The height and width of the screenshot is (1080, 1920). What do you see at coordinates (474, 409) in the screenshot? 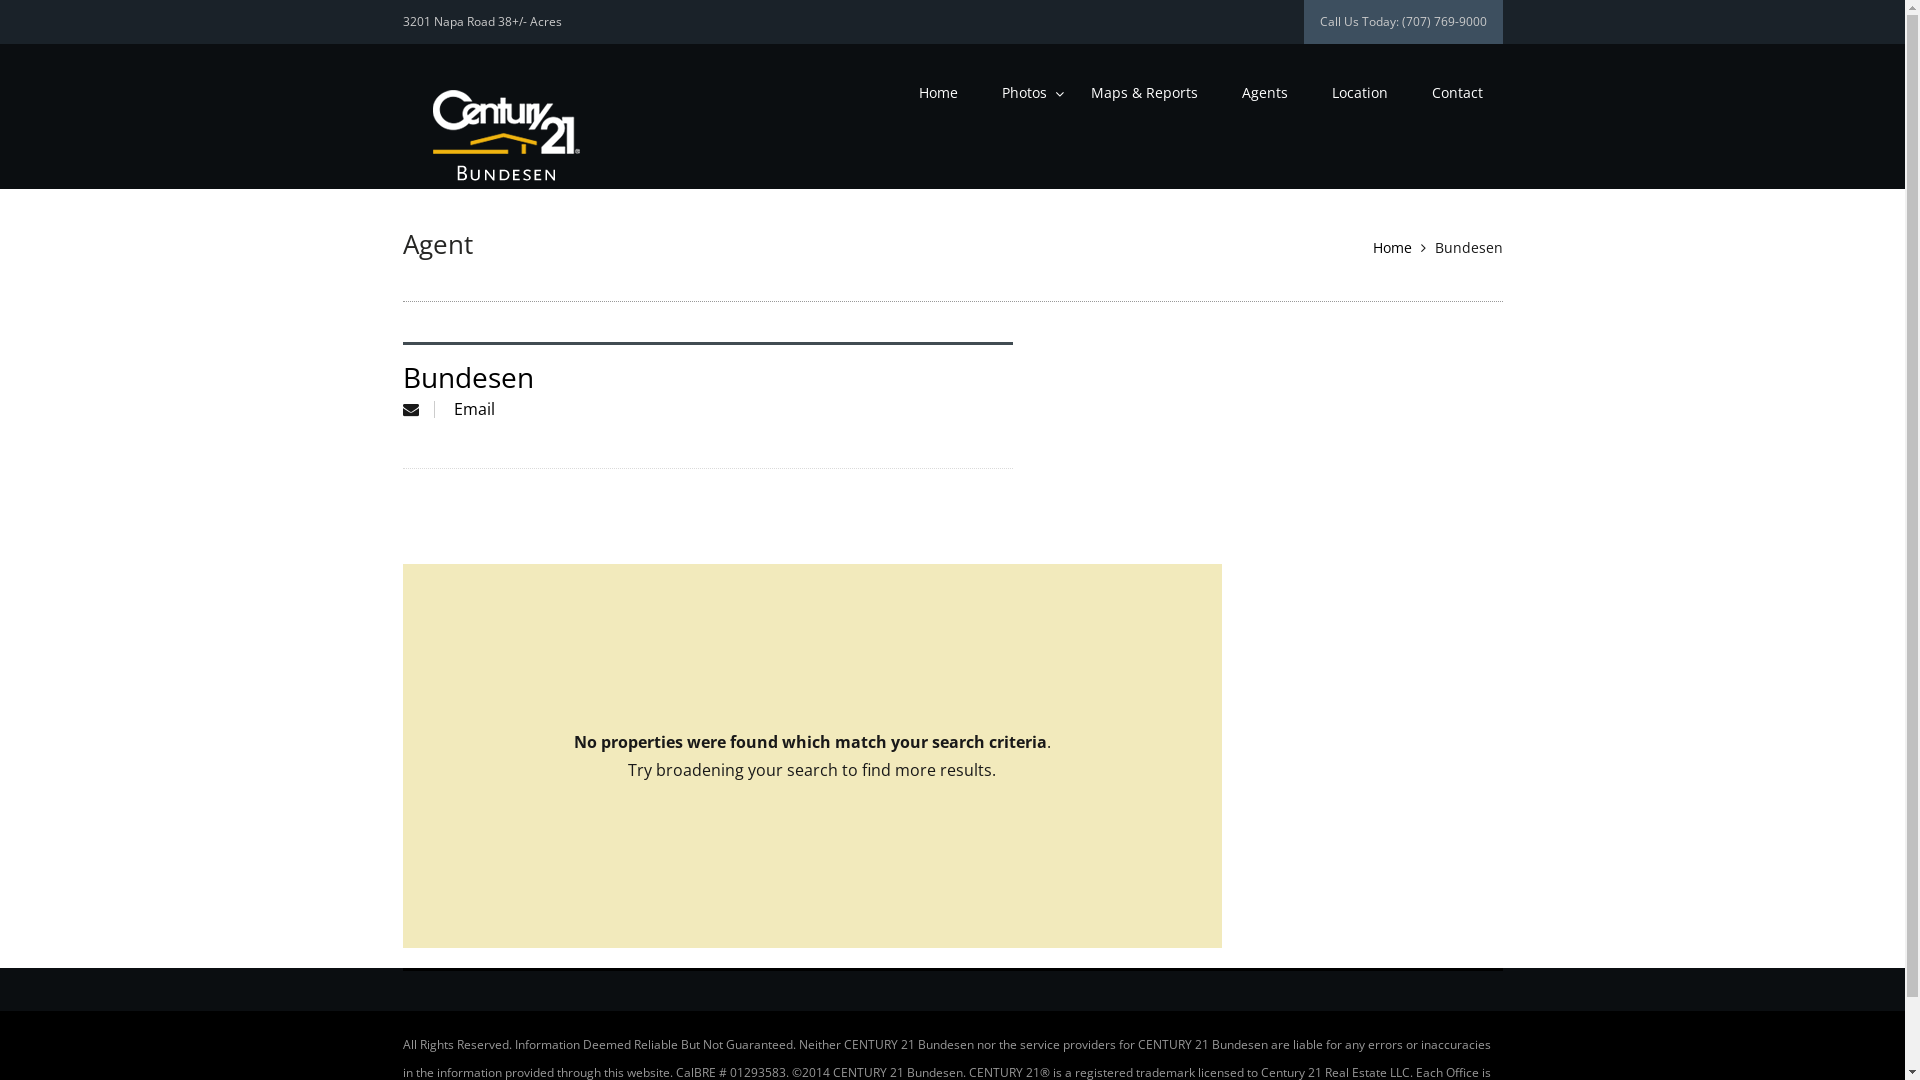
I see `Email` at bounding box center [474, 409].